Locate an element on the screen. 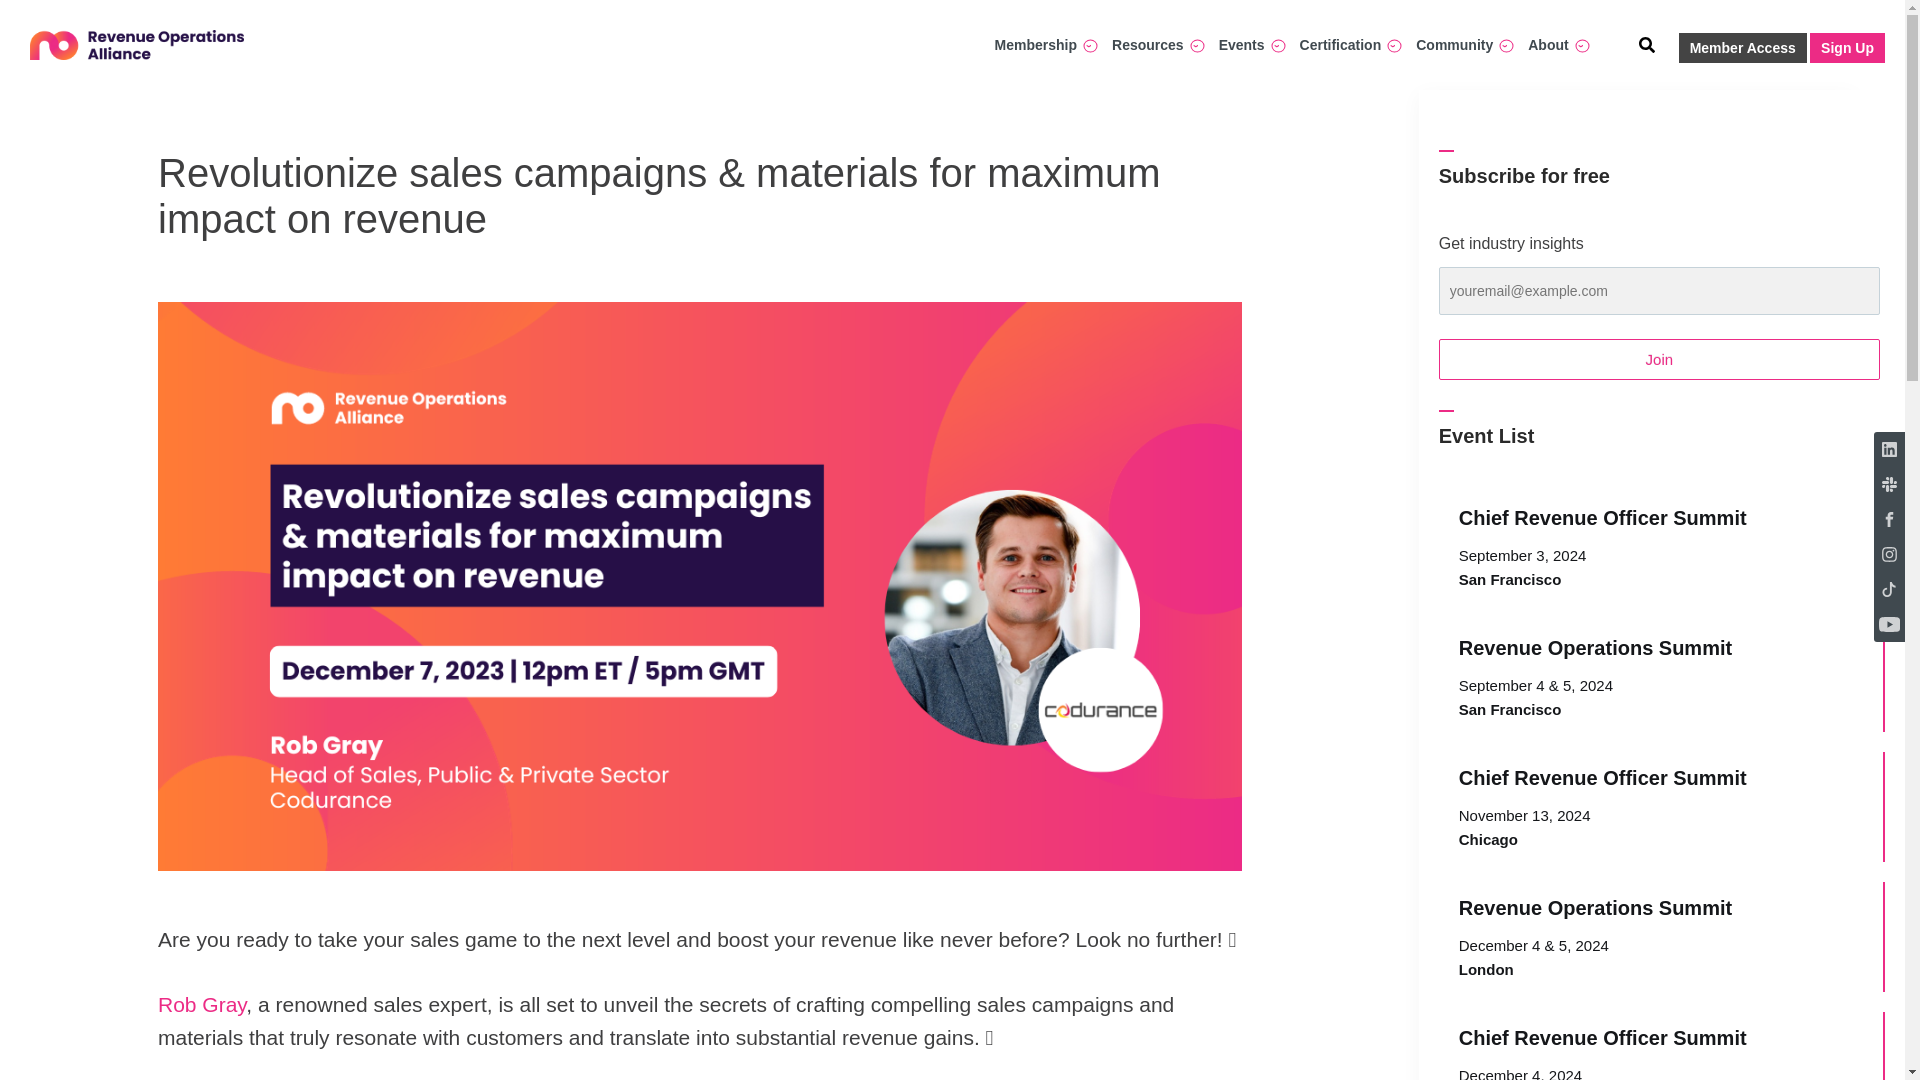 Image resolution: width=1920 pixels, height=1080 pixels. Sign Up is located at coordinates (1848, 48).